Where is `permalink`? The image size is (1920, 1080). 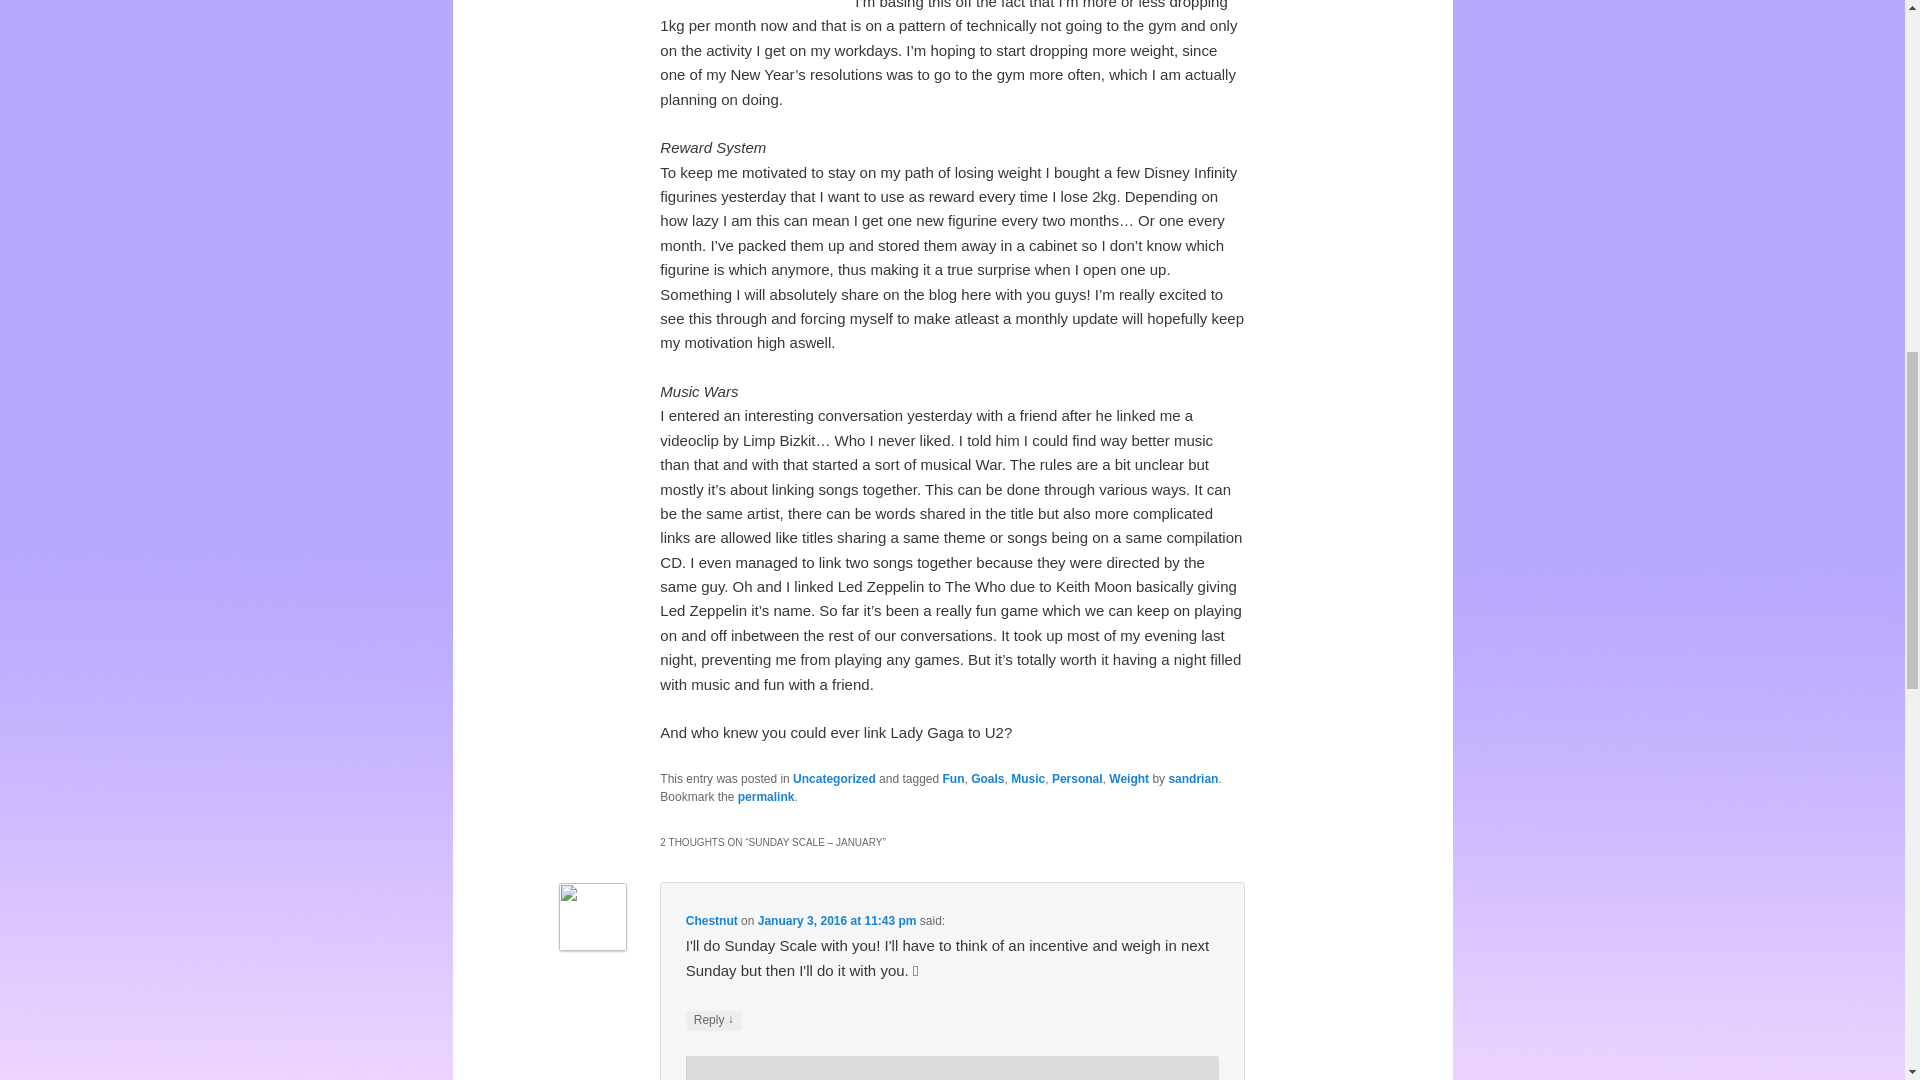 permalink is located at coordinates (766, 796).